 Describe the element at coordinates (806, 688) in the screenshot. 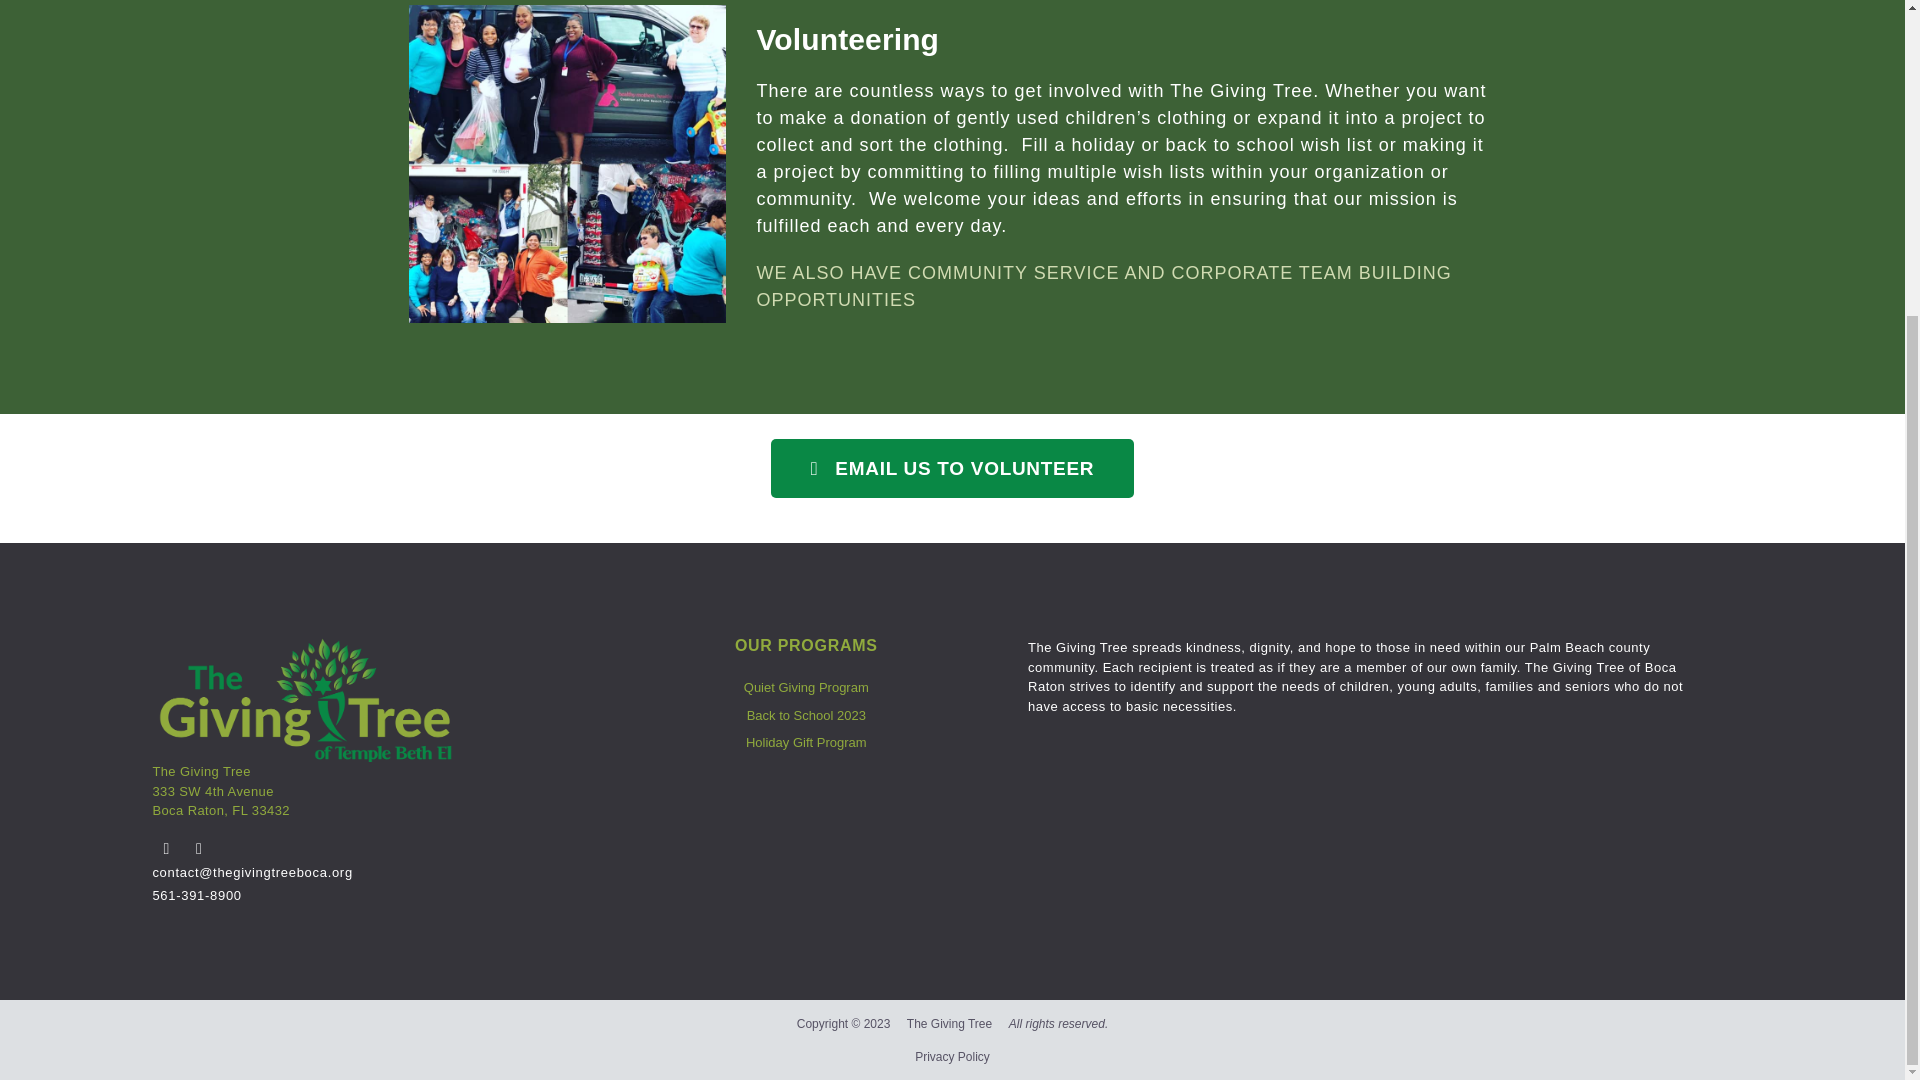

I see `Quiet Giving Program` at that location.